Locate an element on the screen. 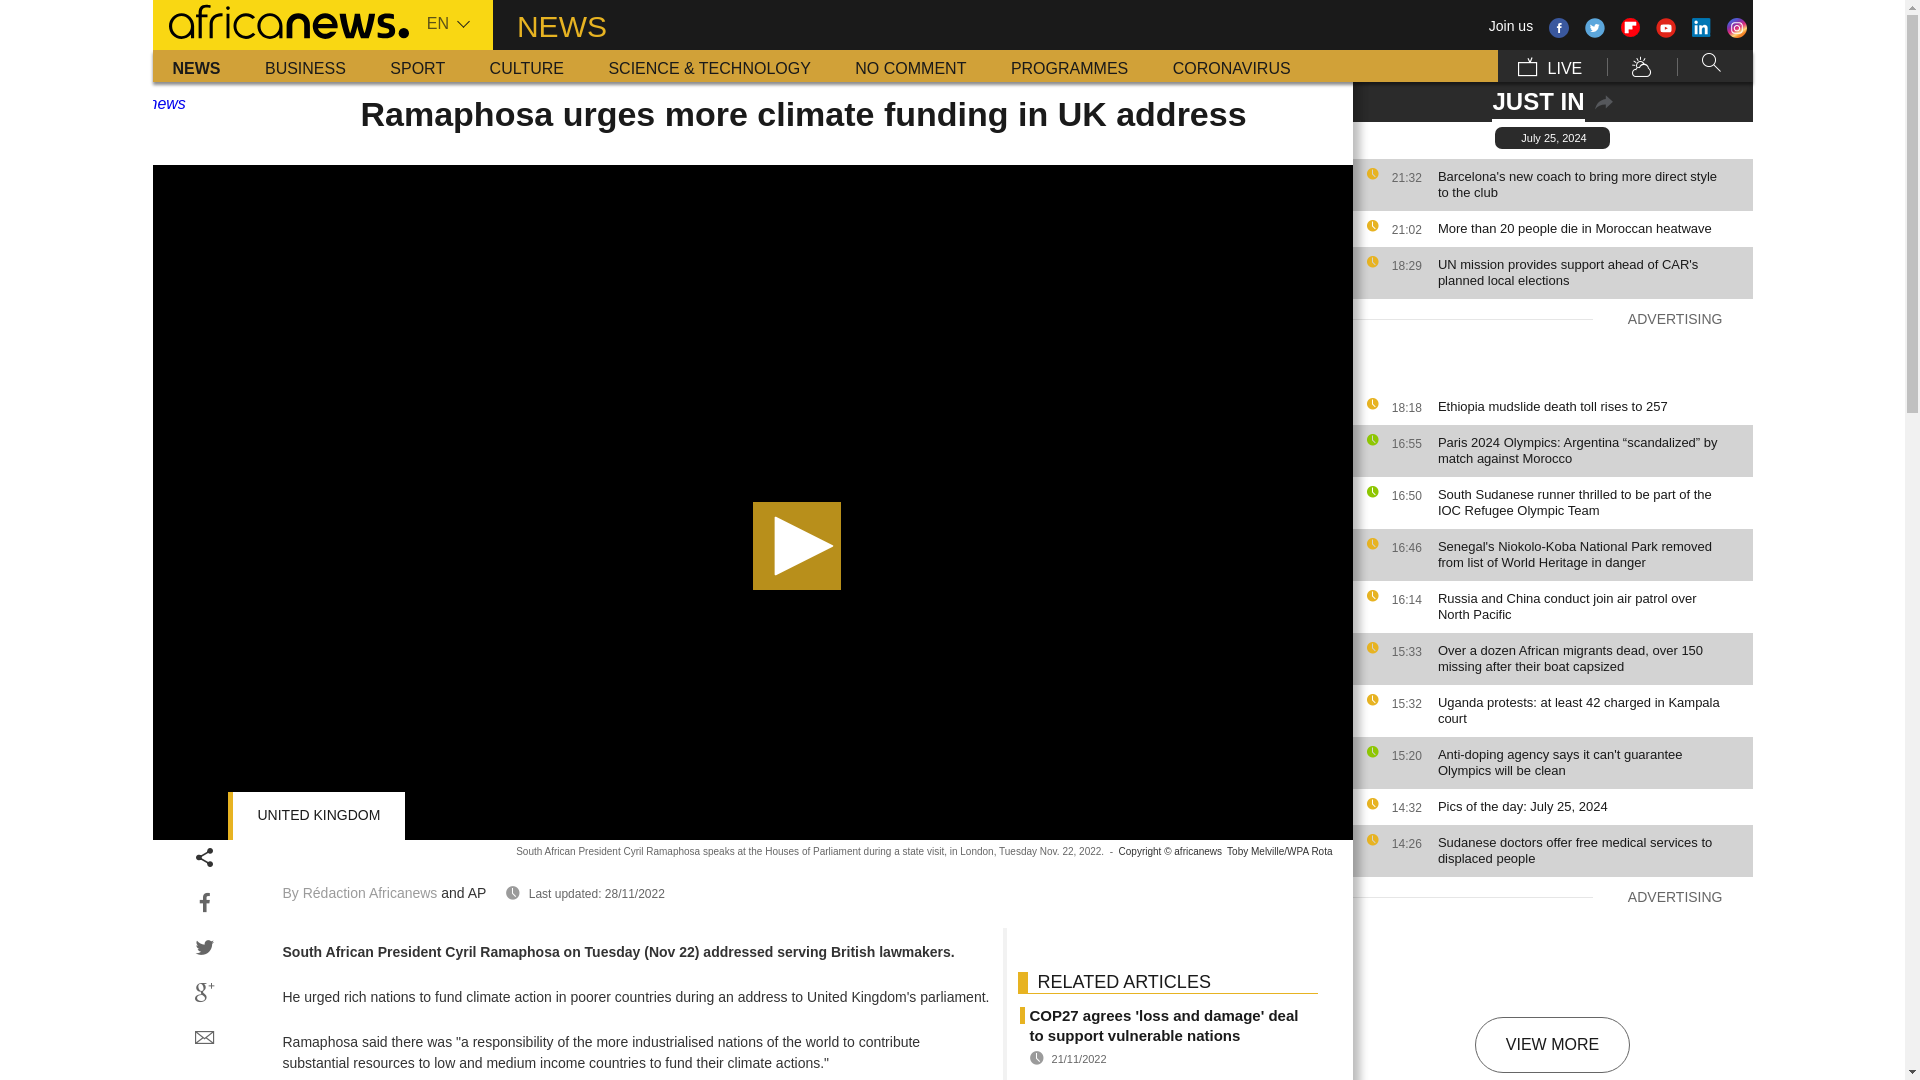  More than 20 people die in Moroccan heatwave is located at coordinates (1590, 228).